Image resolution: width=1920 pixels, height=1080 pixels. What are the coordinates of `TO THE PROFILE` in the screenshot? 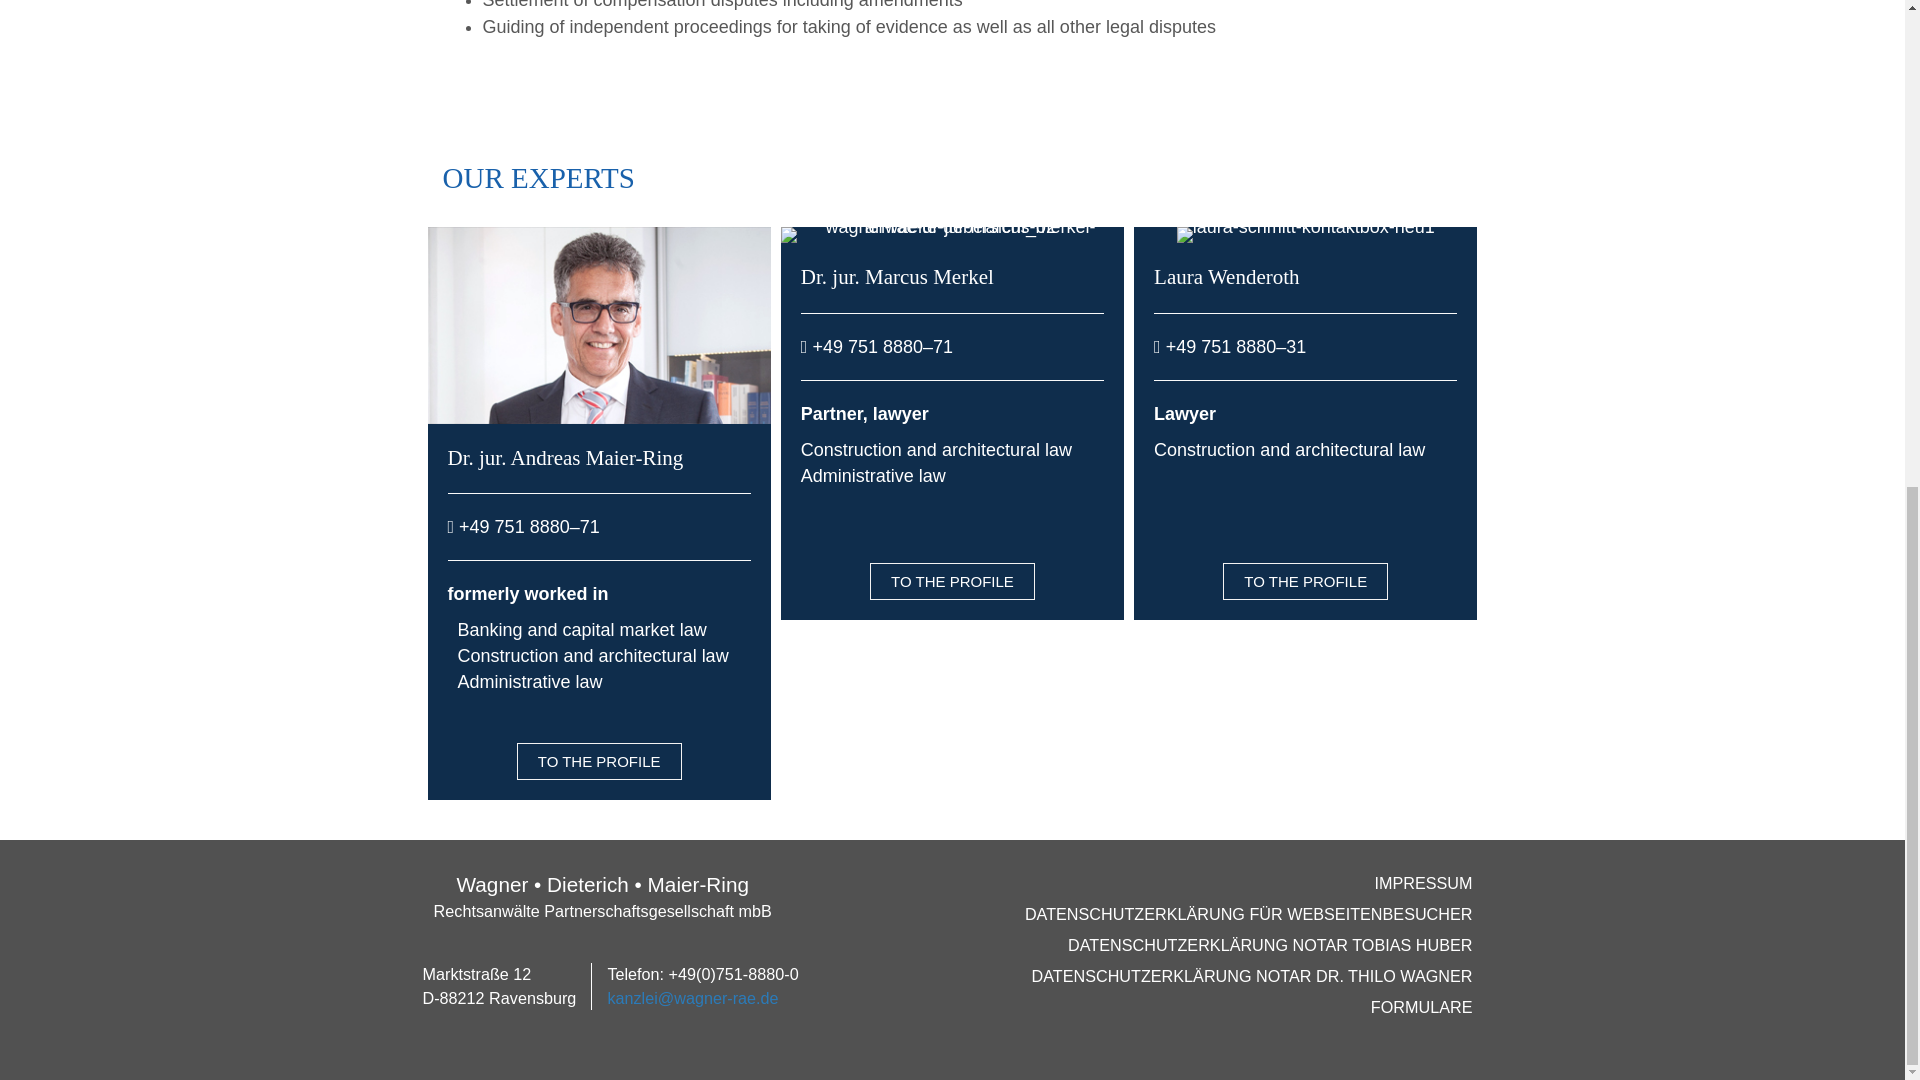 It's located at (598, 761).